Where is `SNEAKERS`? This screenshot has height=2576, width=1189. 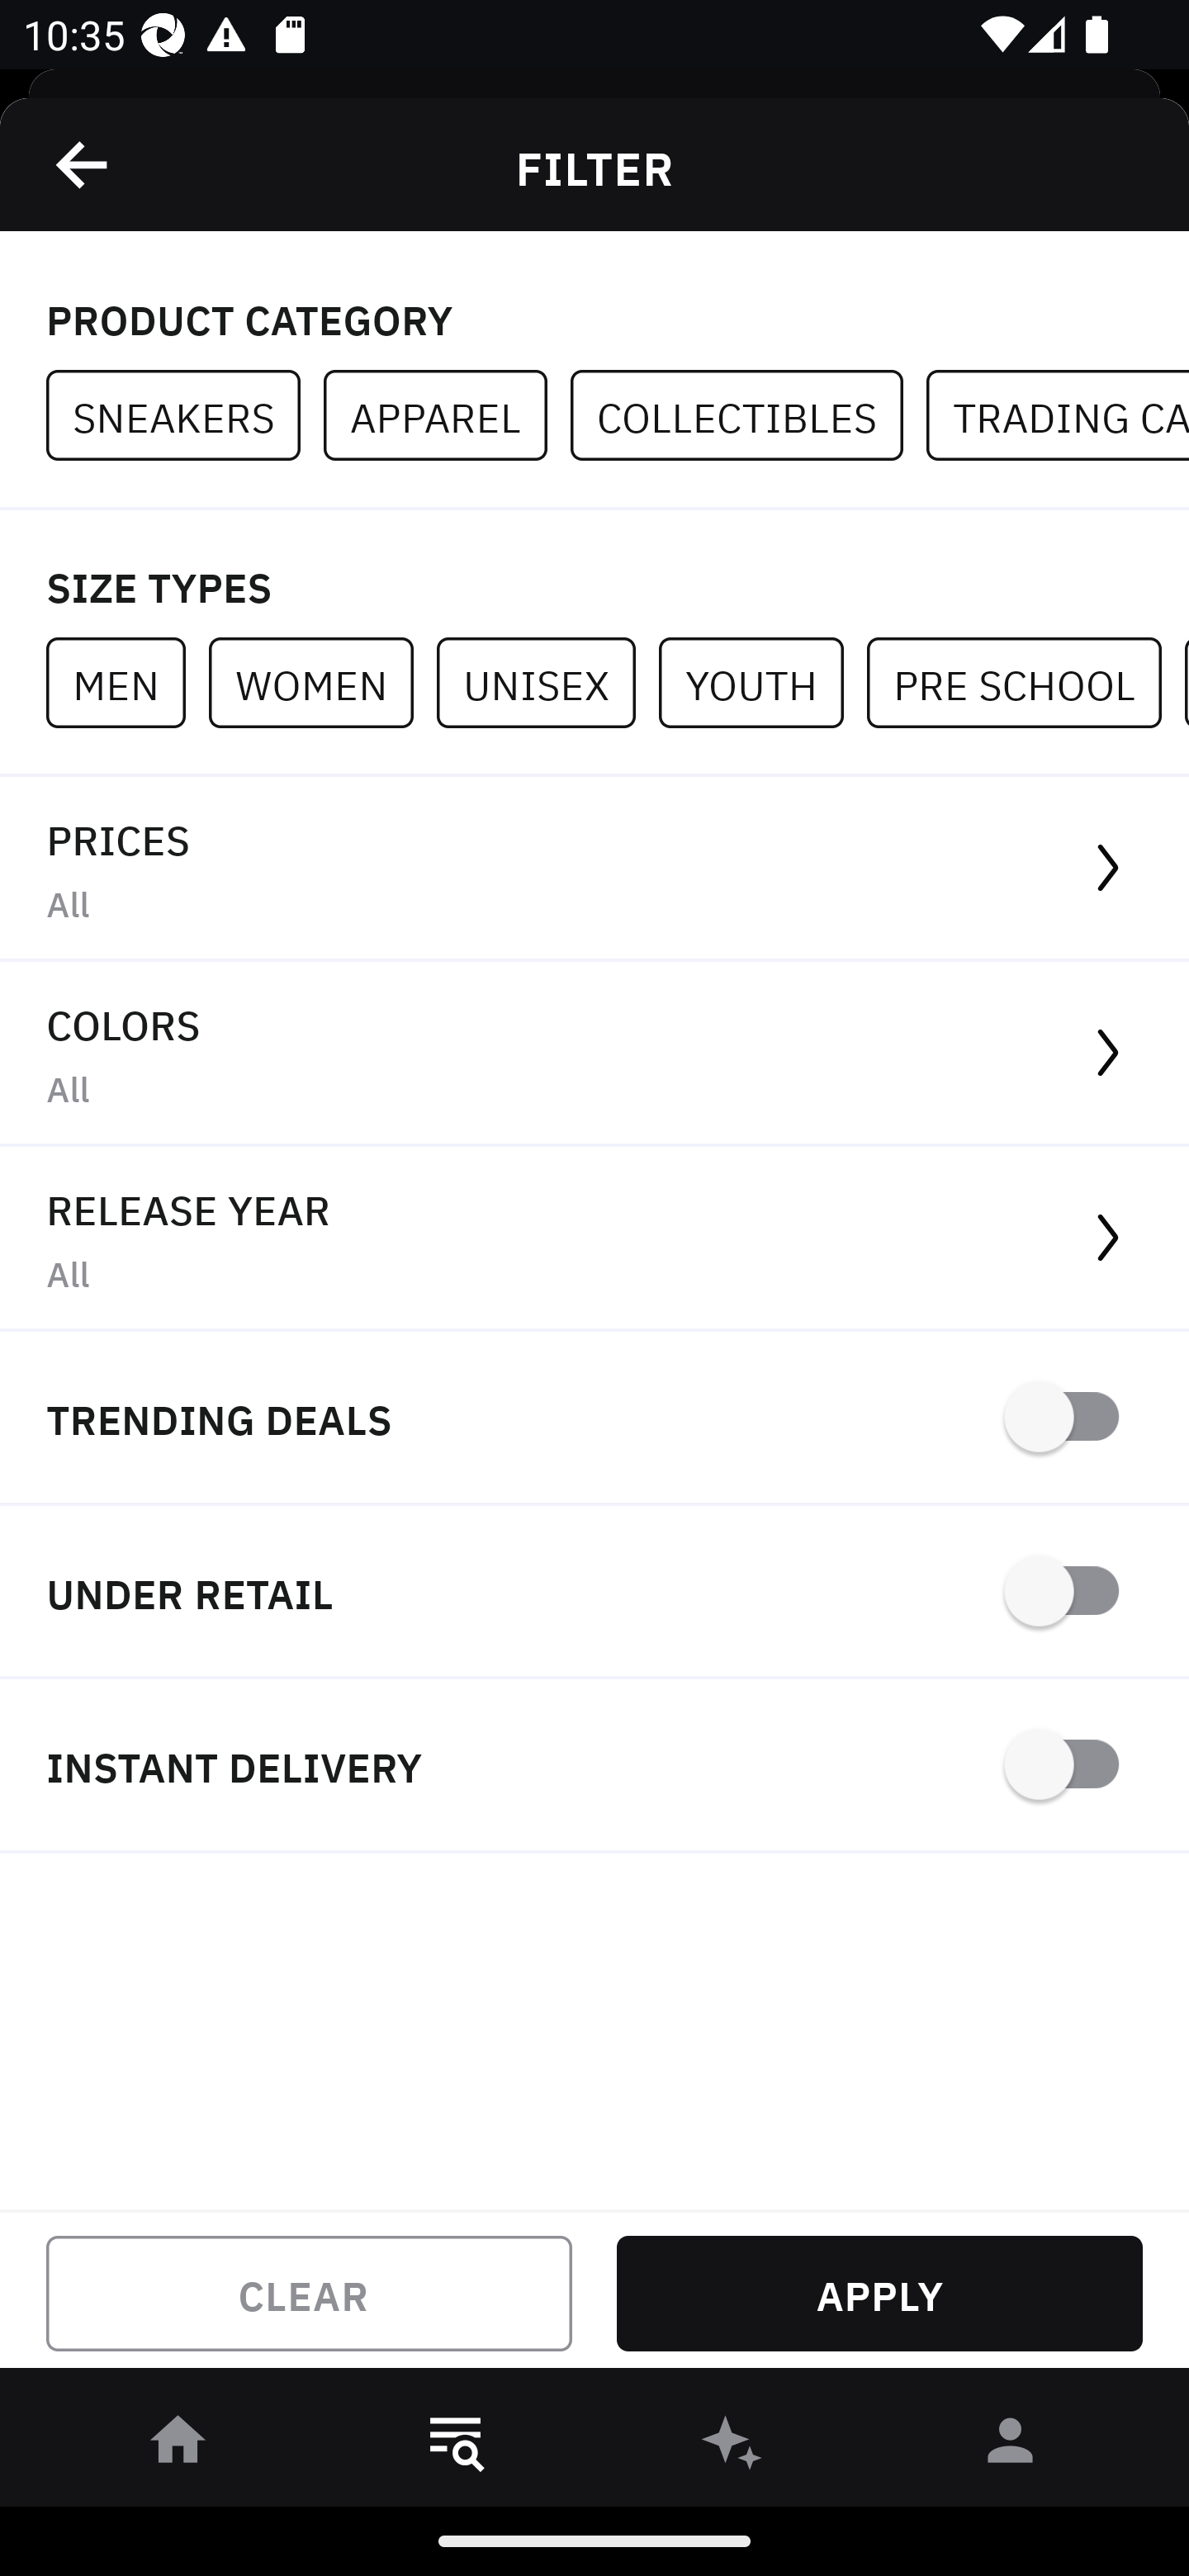 SNEAKERS is located at coordinates (185, 416).